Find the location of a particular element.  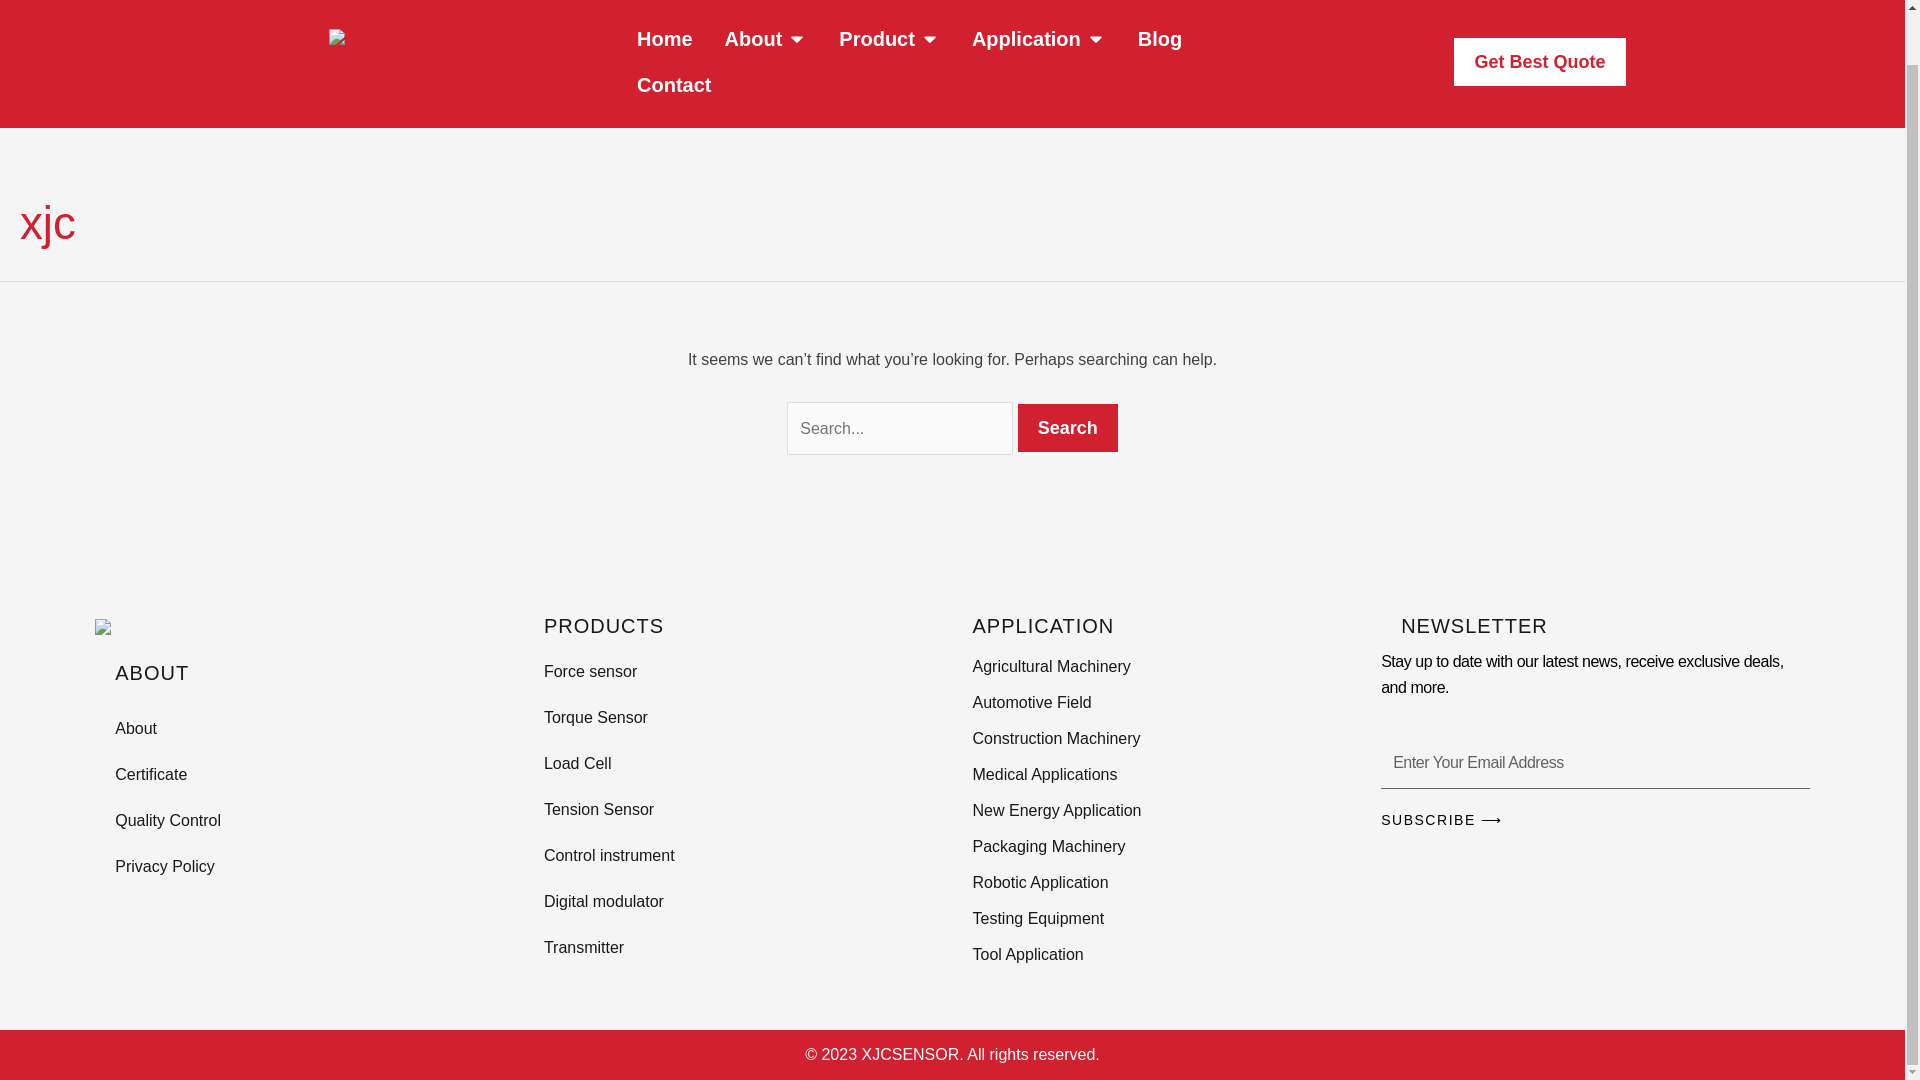

Open Product is located at coordinates (930, 38).